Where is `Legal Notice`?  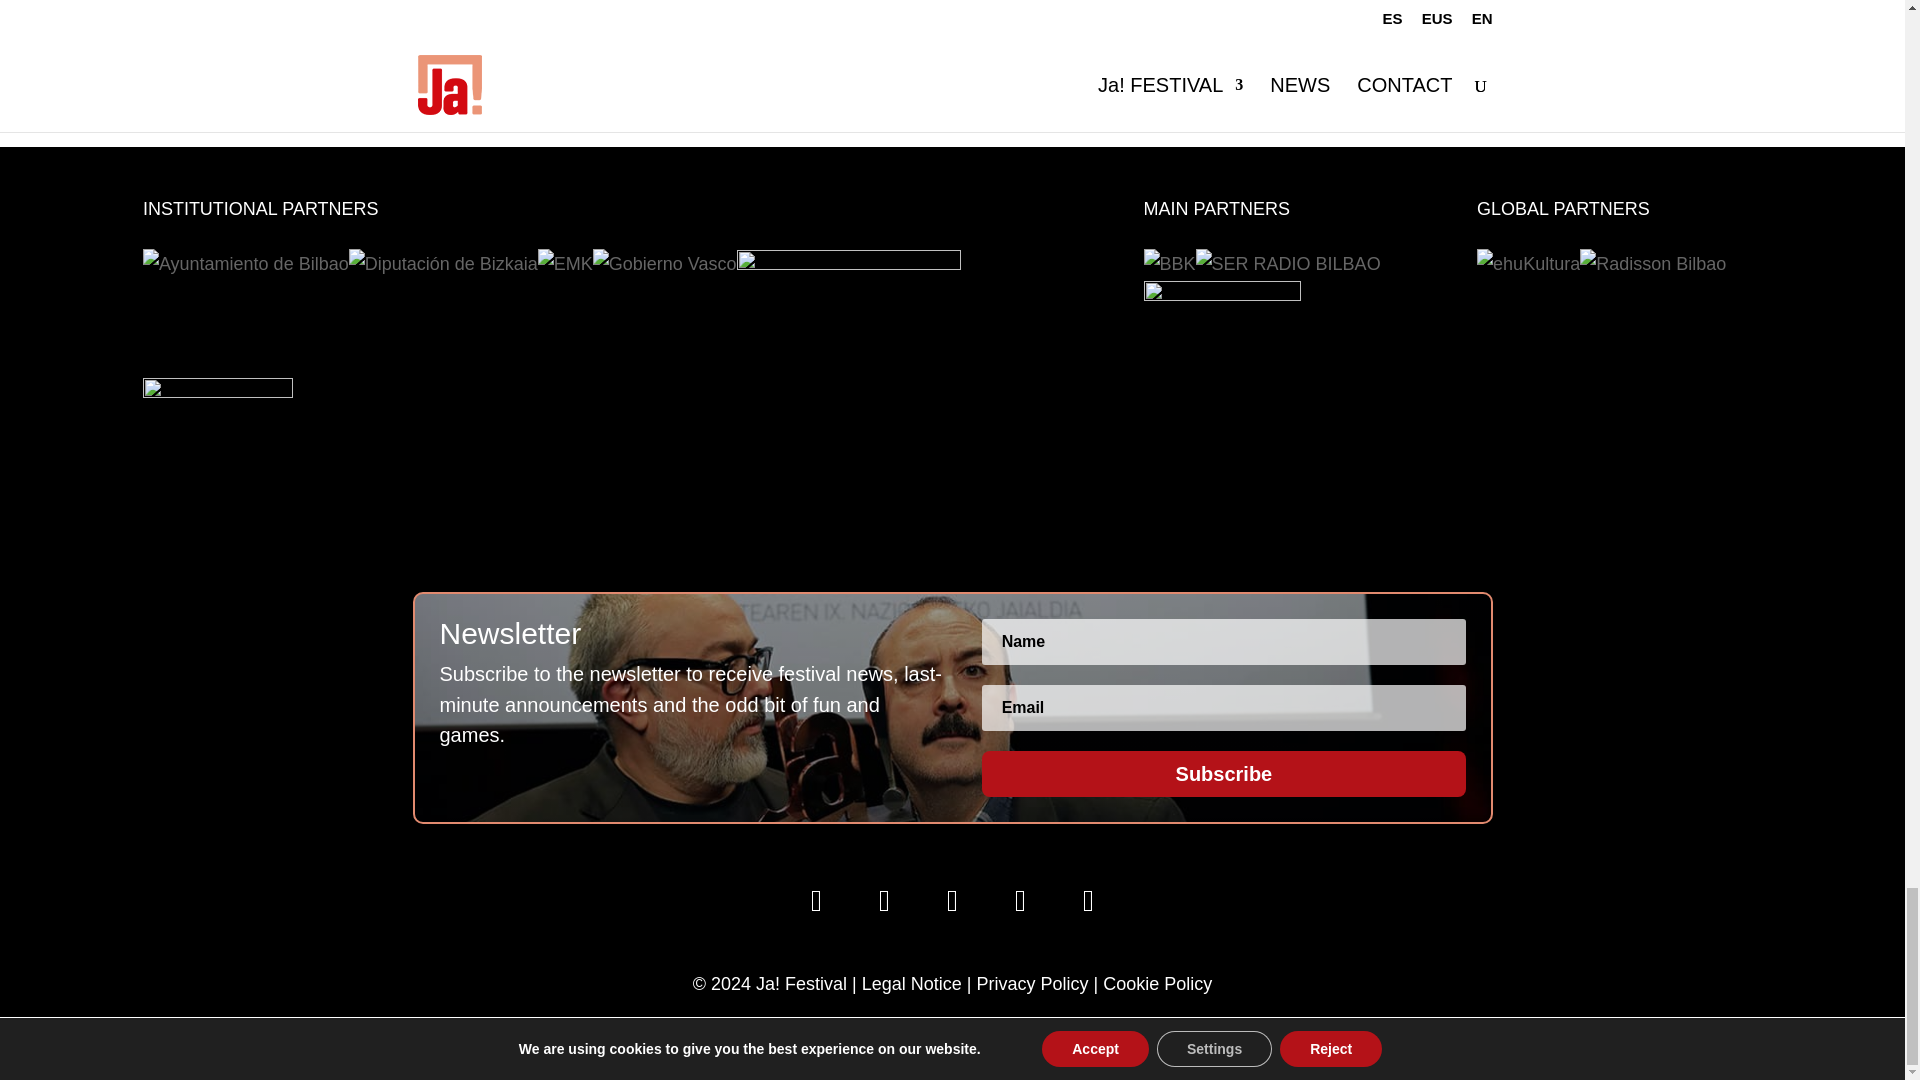
Legal Notice is located at coordinates (912, 984).